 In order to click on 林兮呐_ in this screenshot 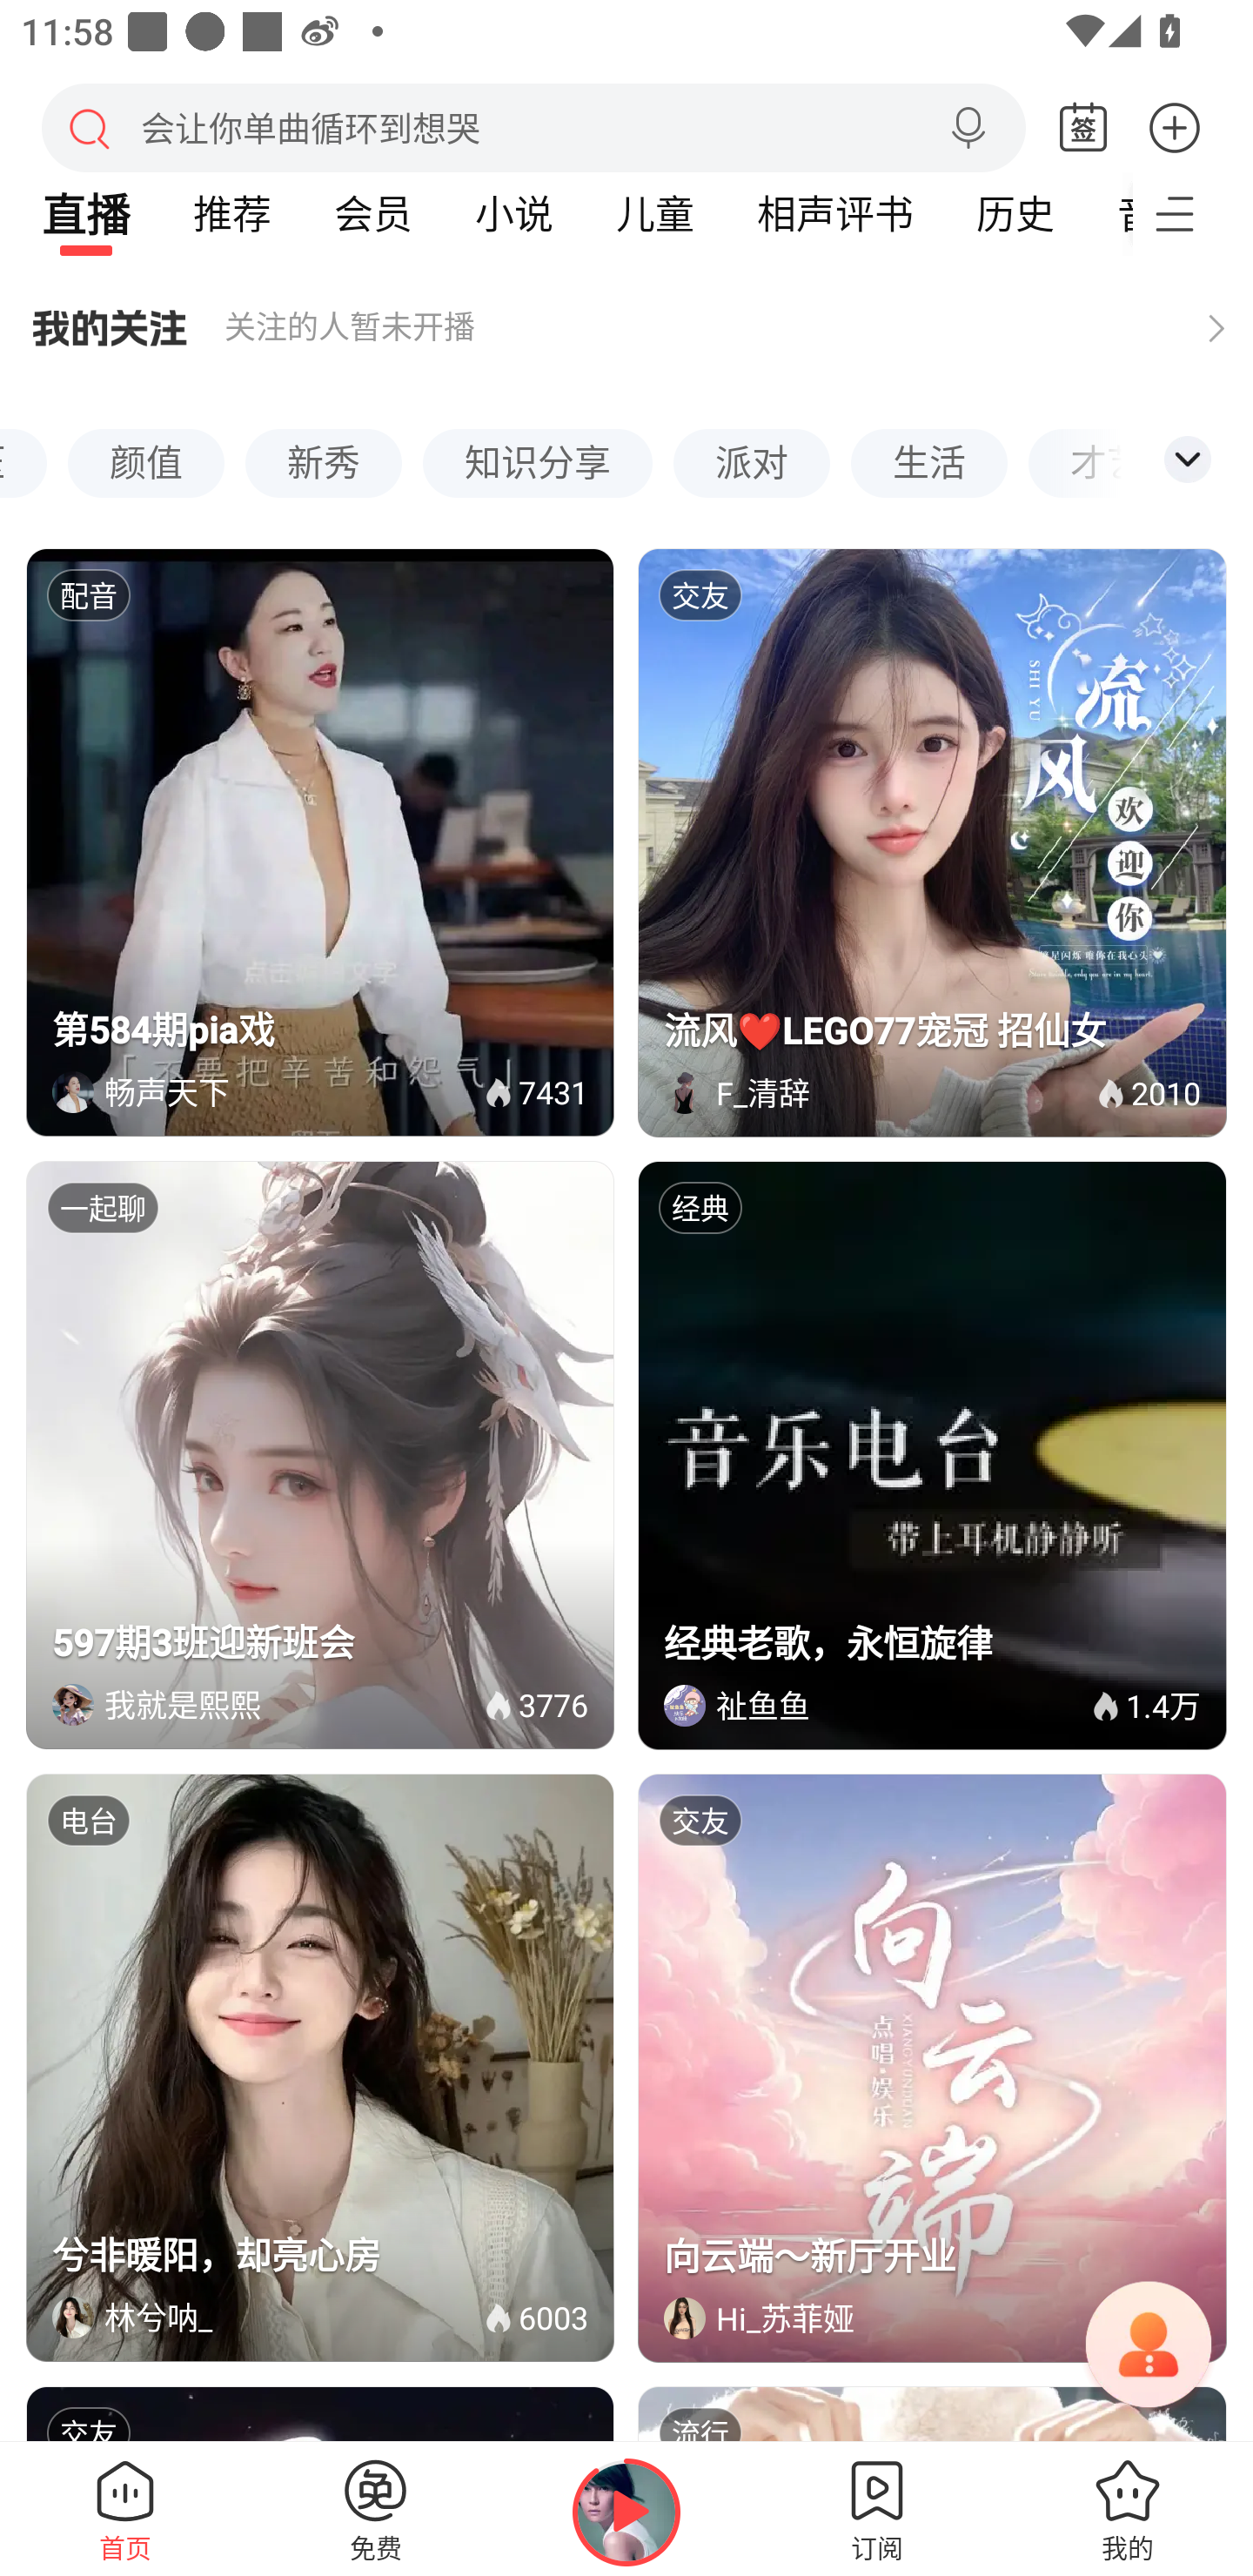, I will do `click(292, 2317)`.